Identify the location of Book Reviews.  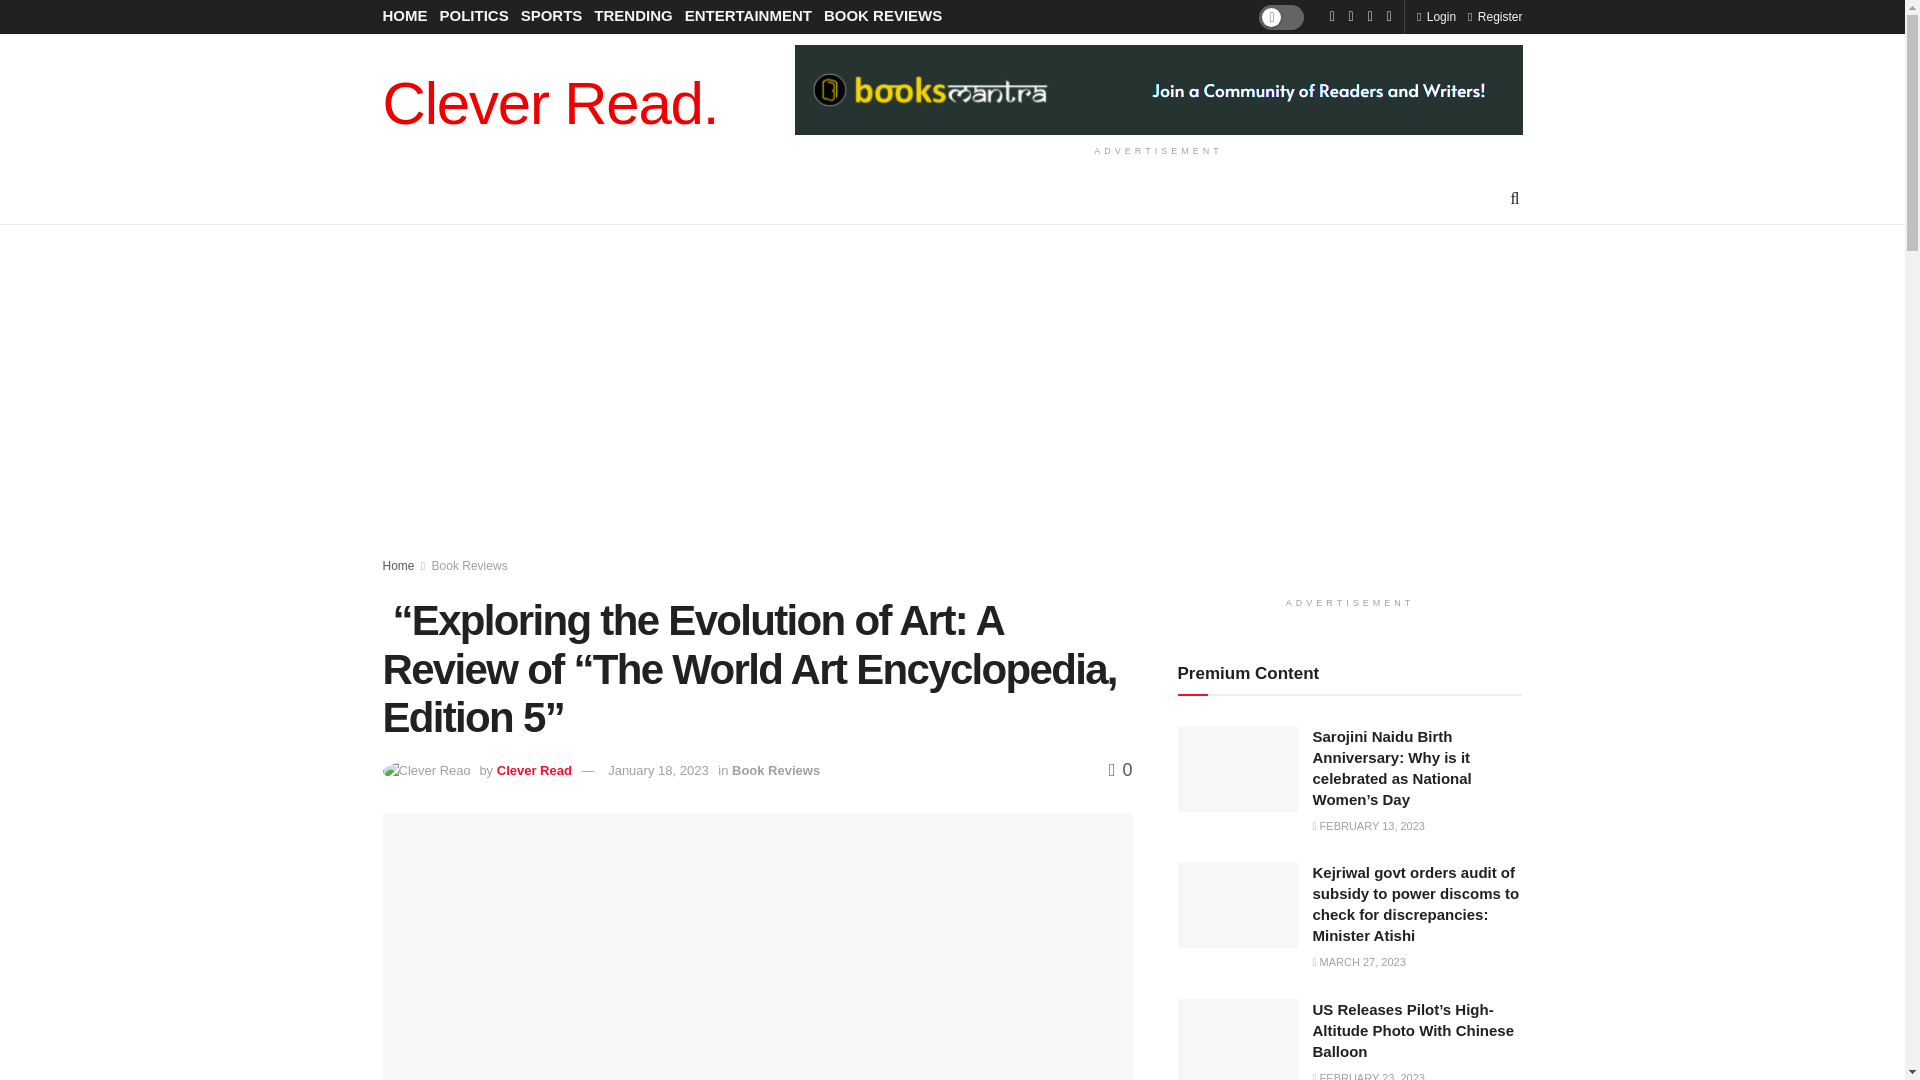
(470, 566).